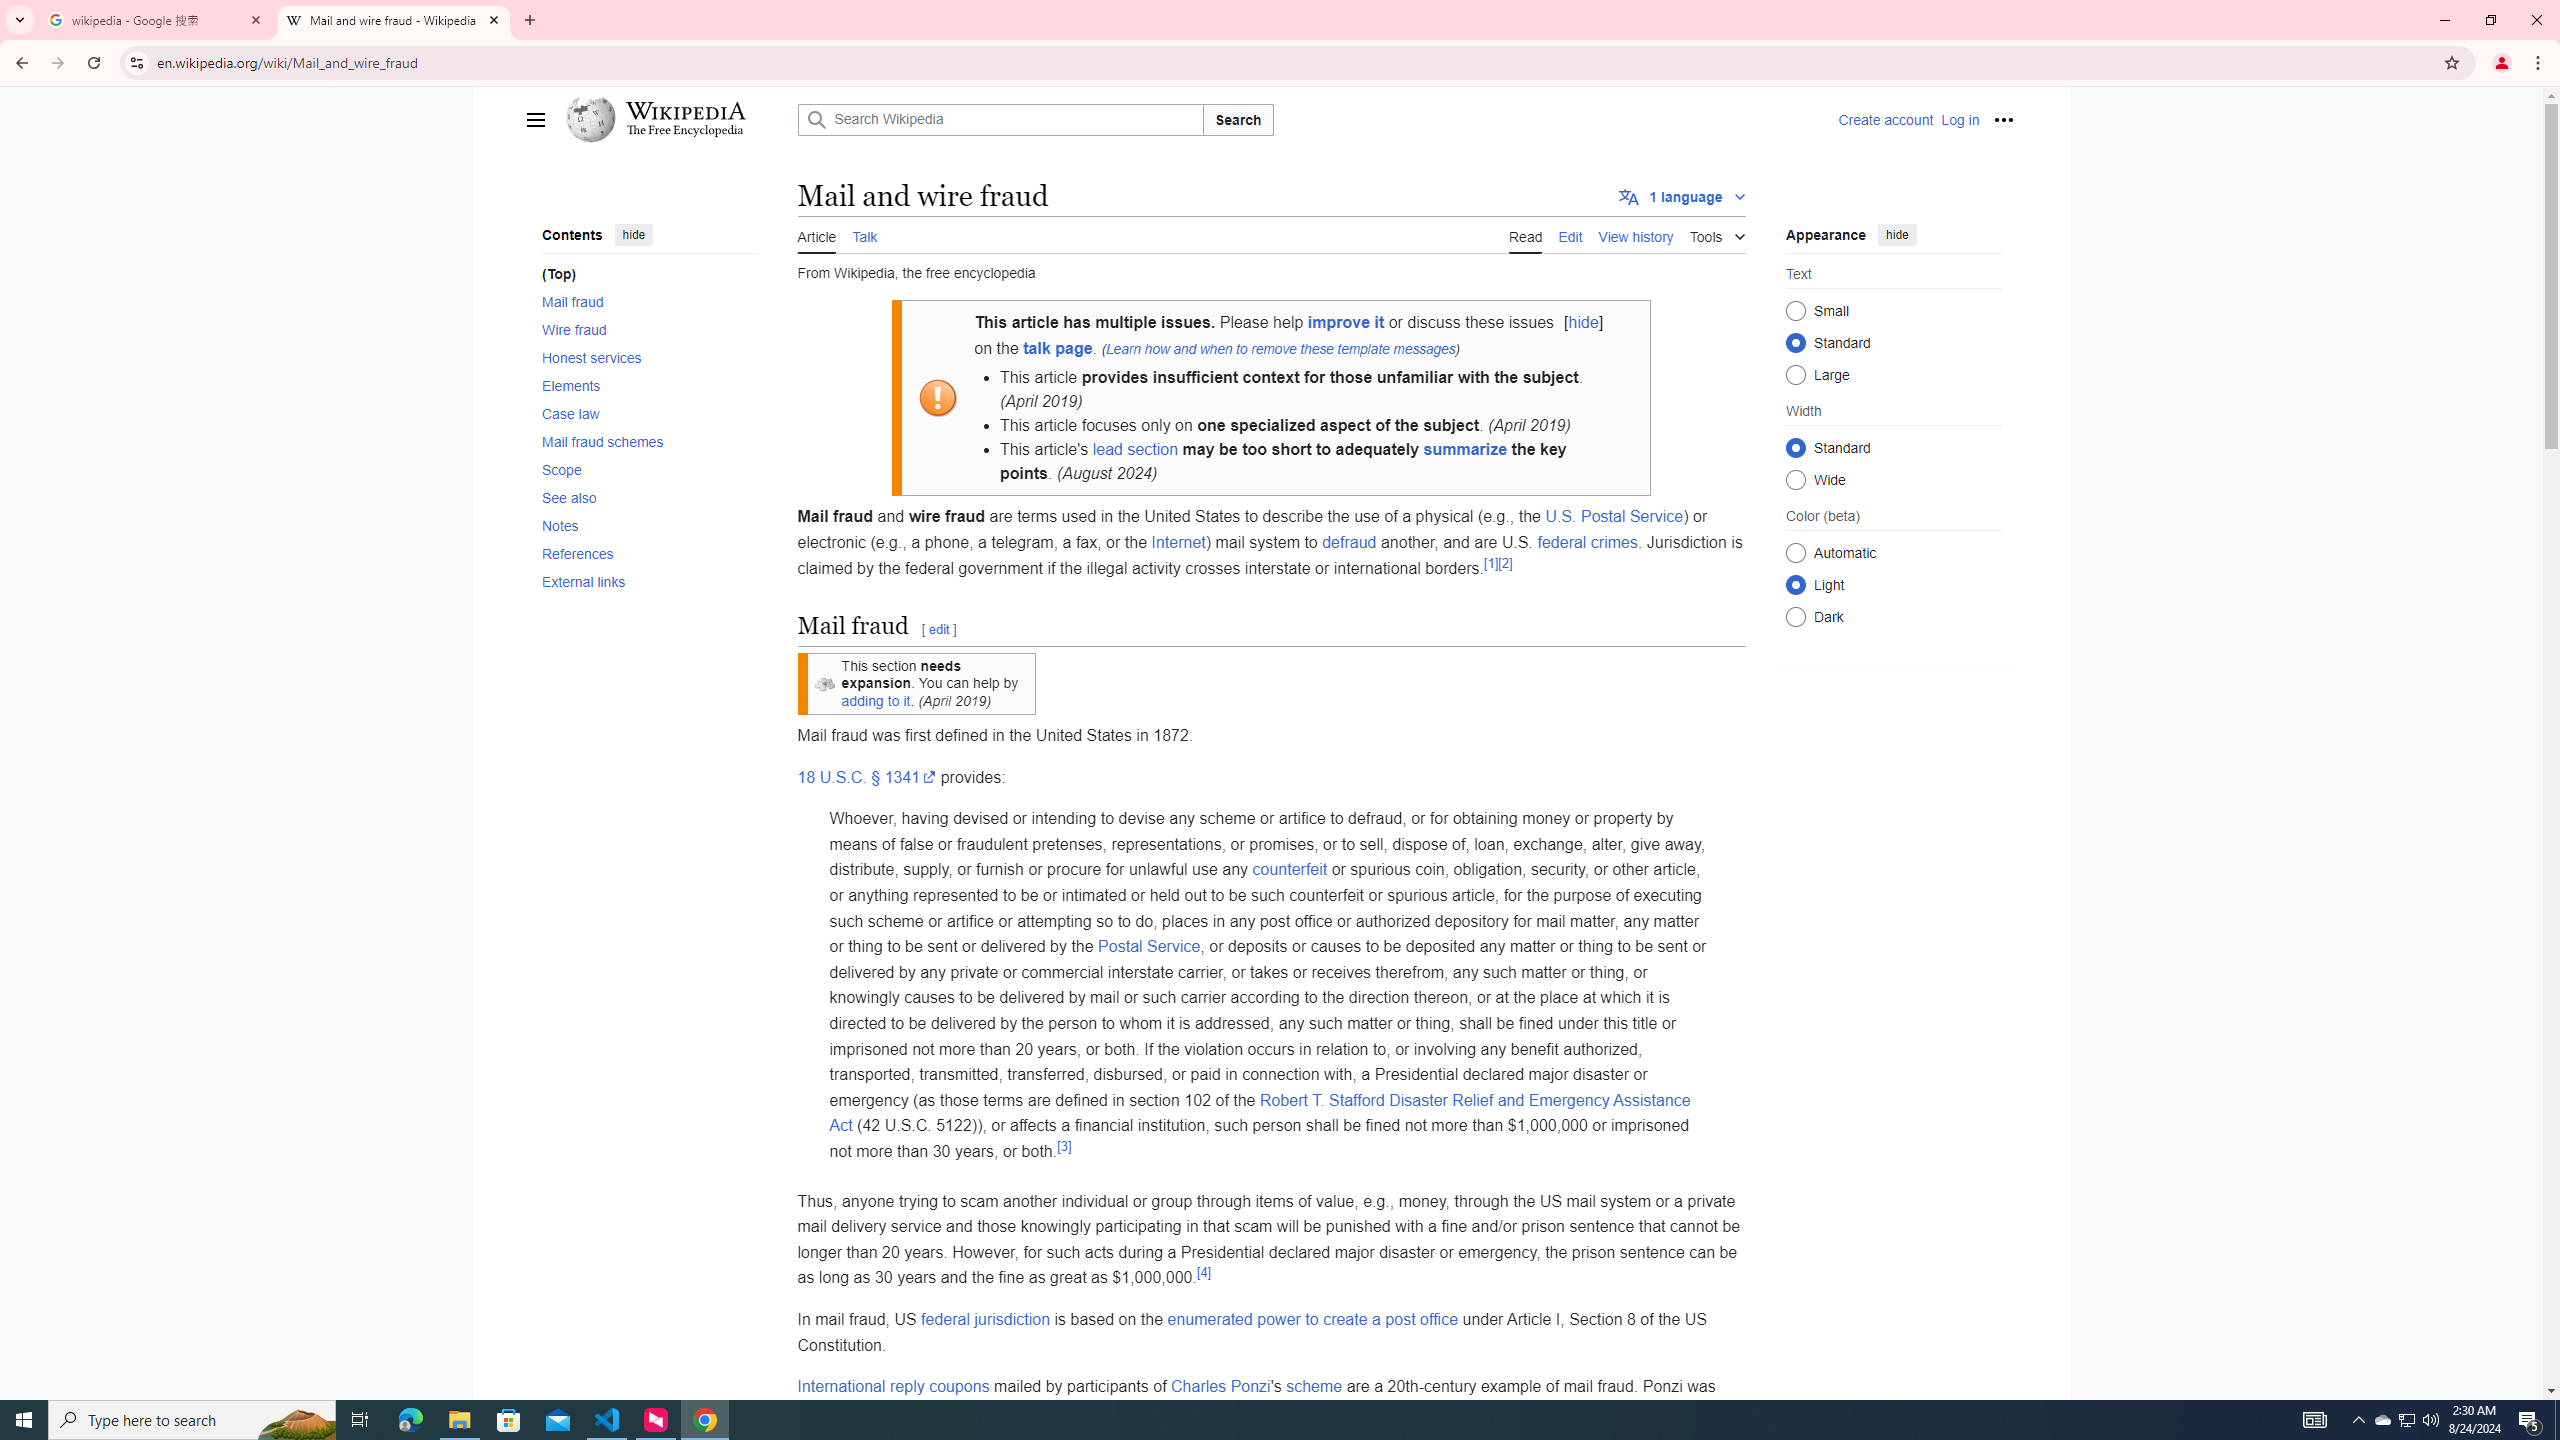 The width and height of the screenshot is (2560, 1440). I want to click on Standard, so click(1794, 446).